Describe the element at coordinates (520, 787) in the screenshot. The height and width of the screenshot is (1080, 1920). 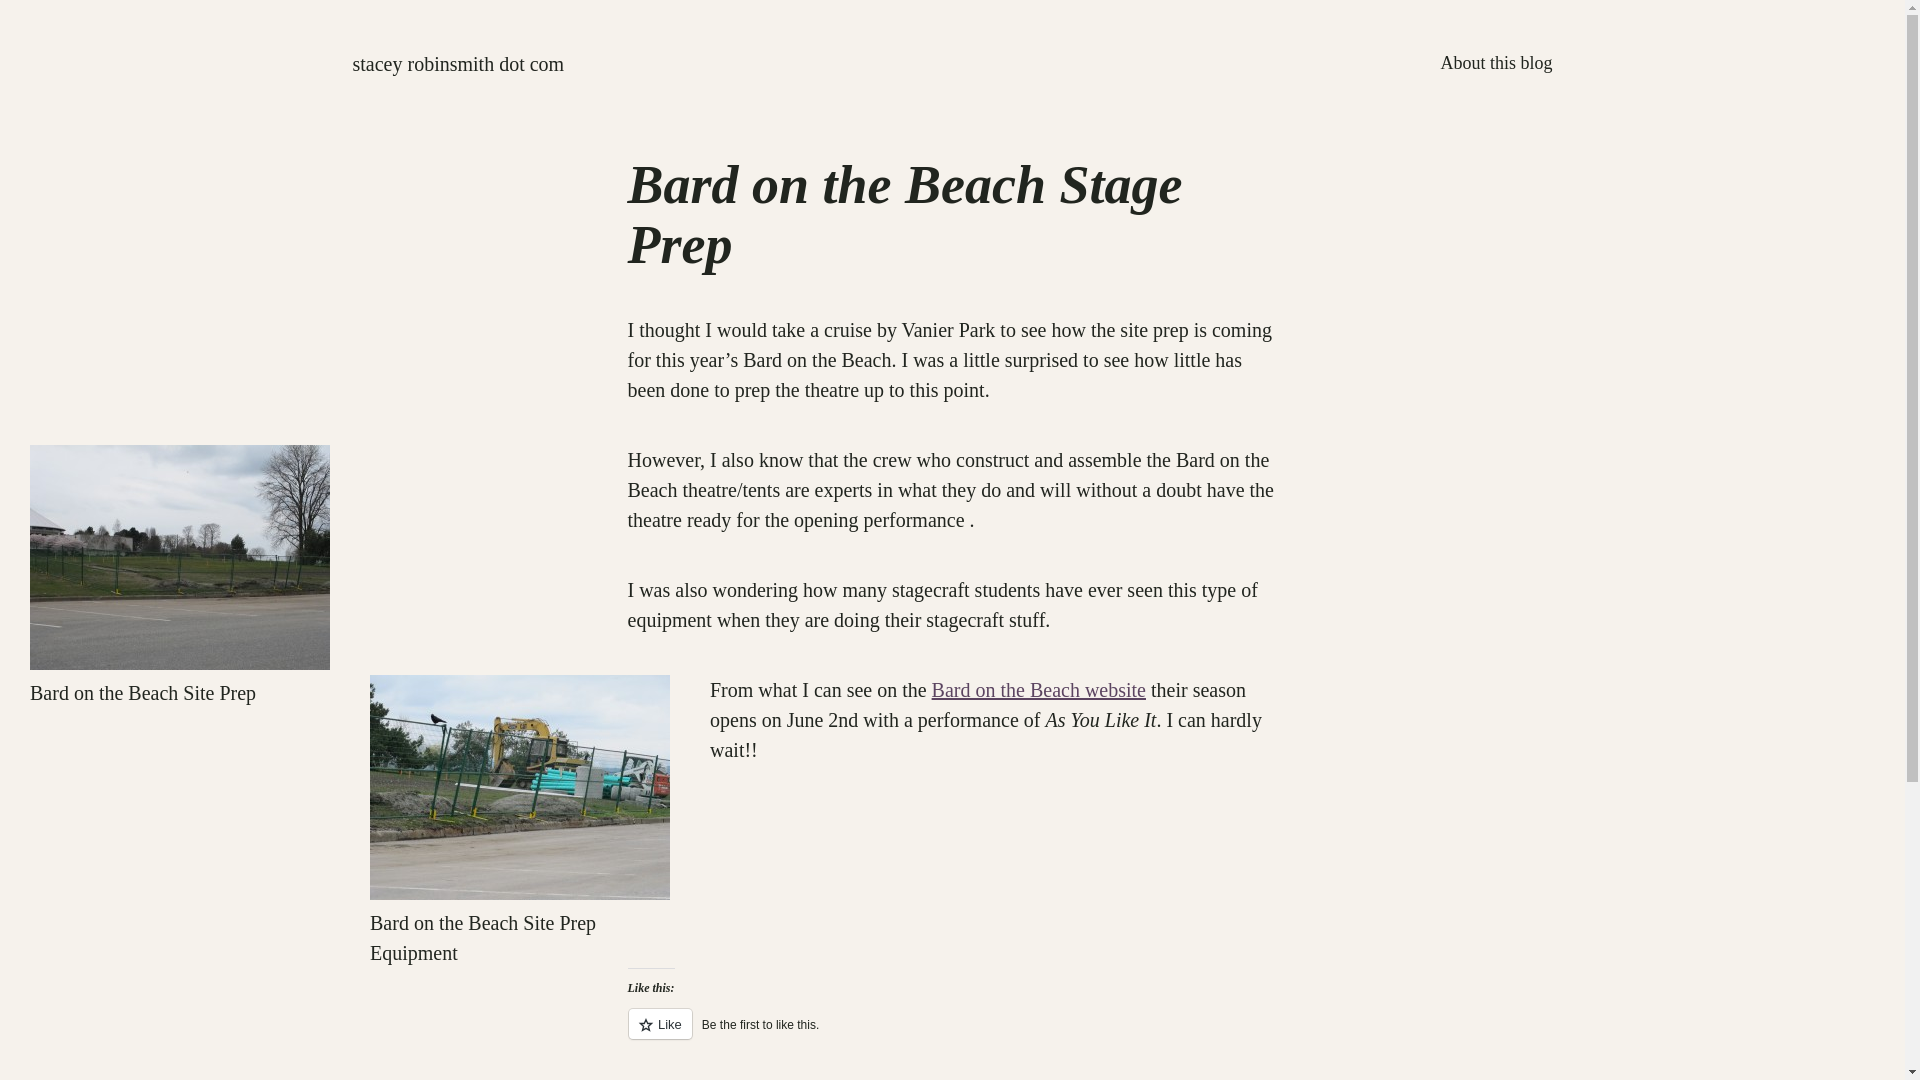
I see `Bard on the Beach Site Prep Equipment` at that location.